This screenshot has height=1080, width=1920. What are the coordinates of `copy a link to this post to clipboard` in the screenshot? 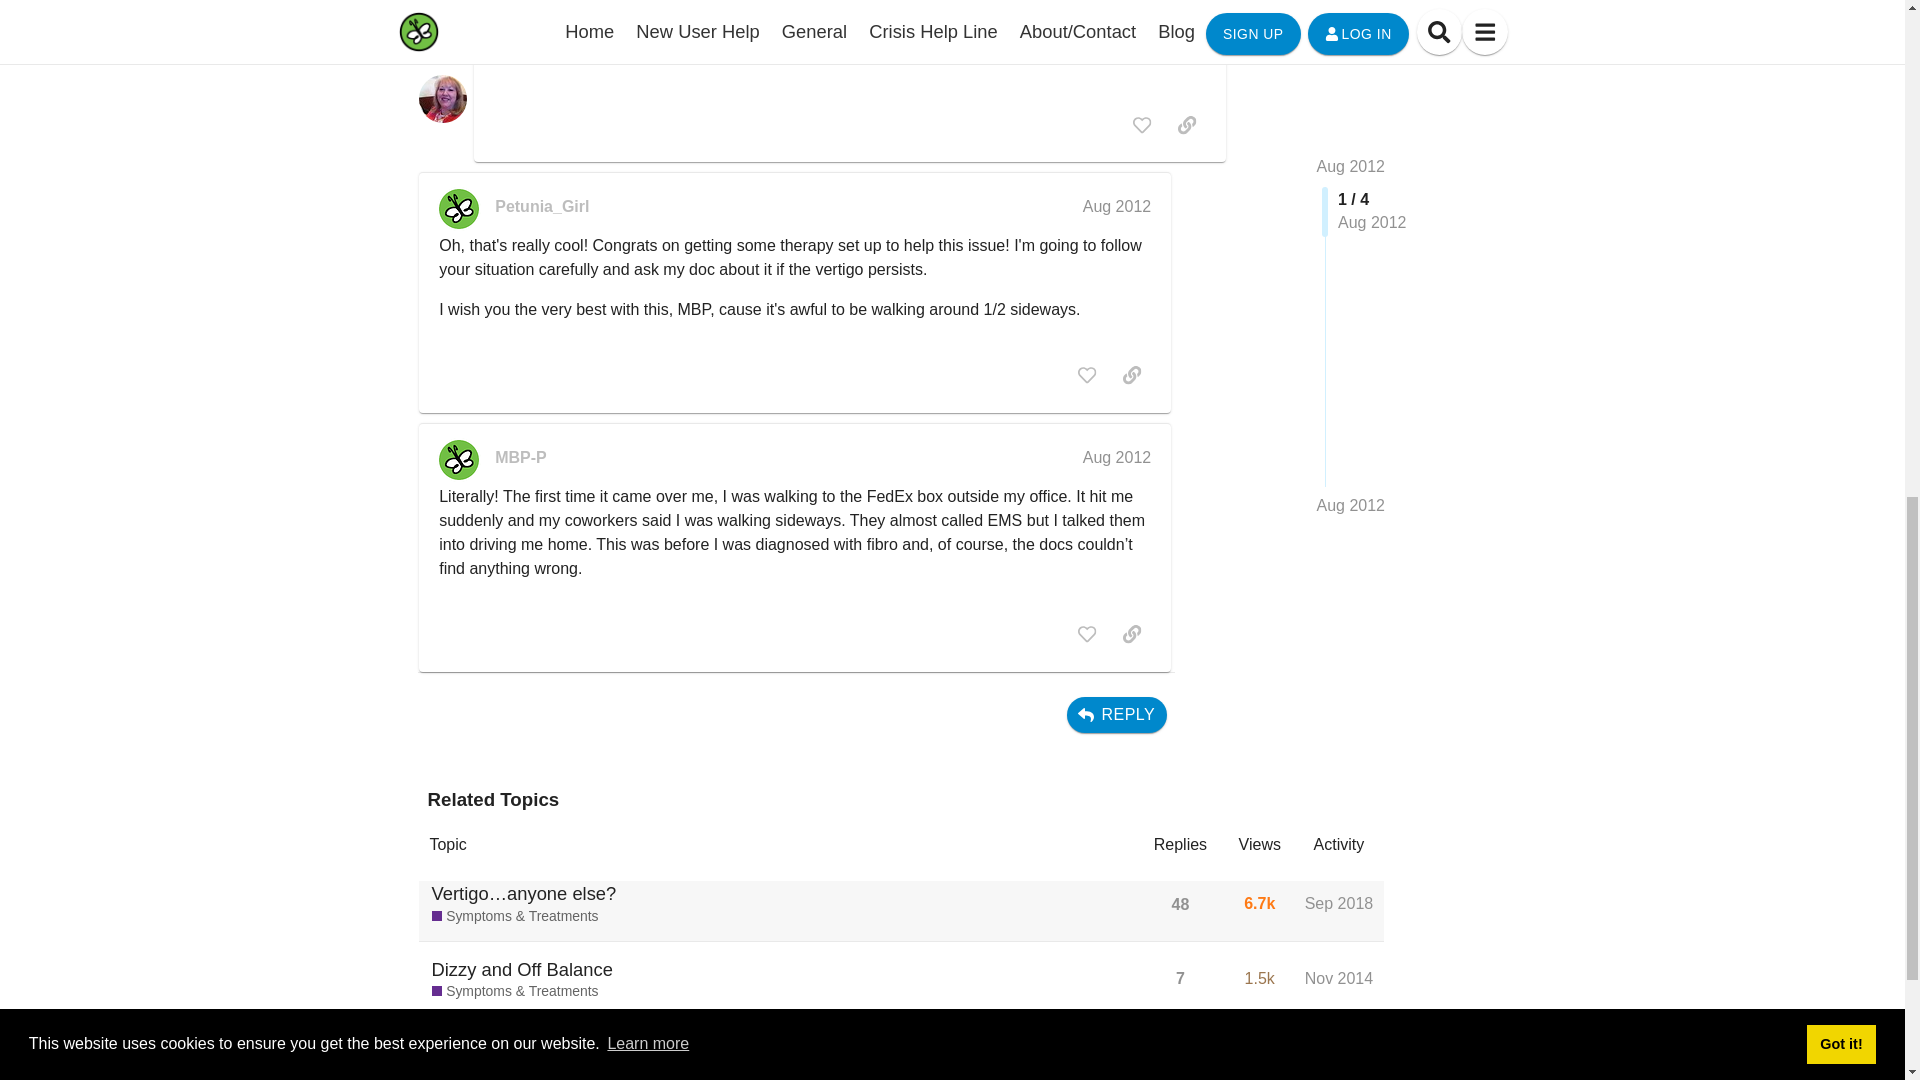 It's located at (1186, 124).